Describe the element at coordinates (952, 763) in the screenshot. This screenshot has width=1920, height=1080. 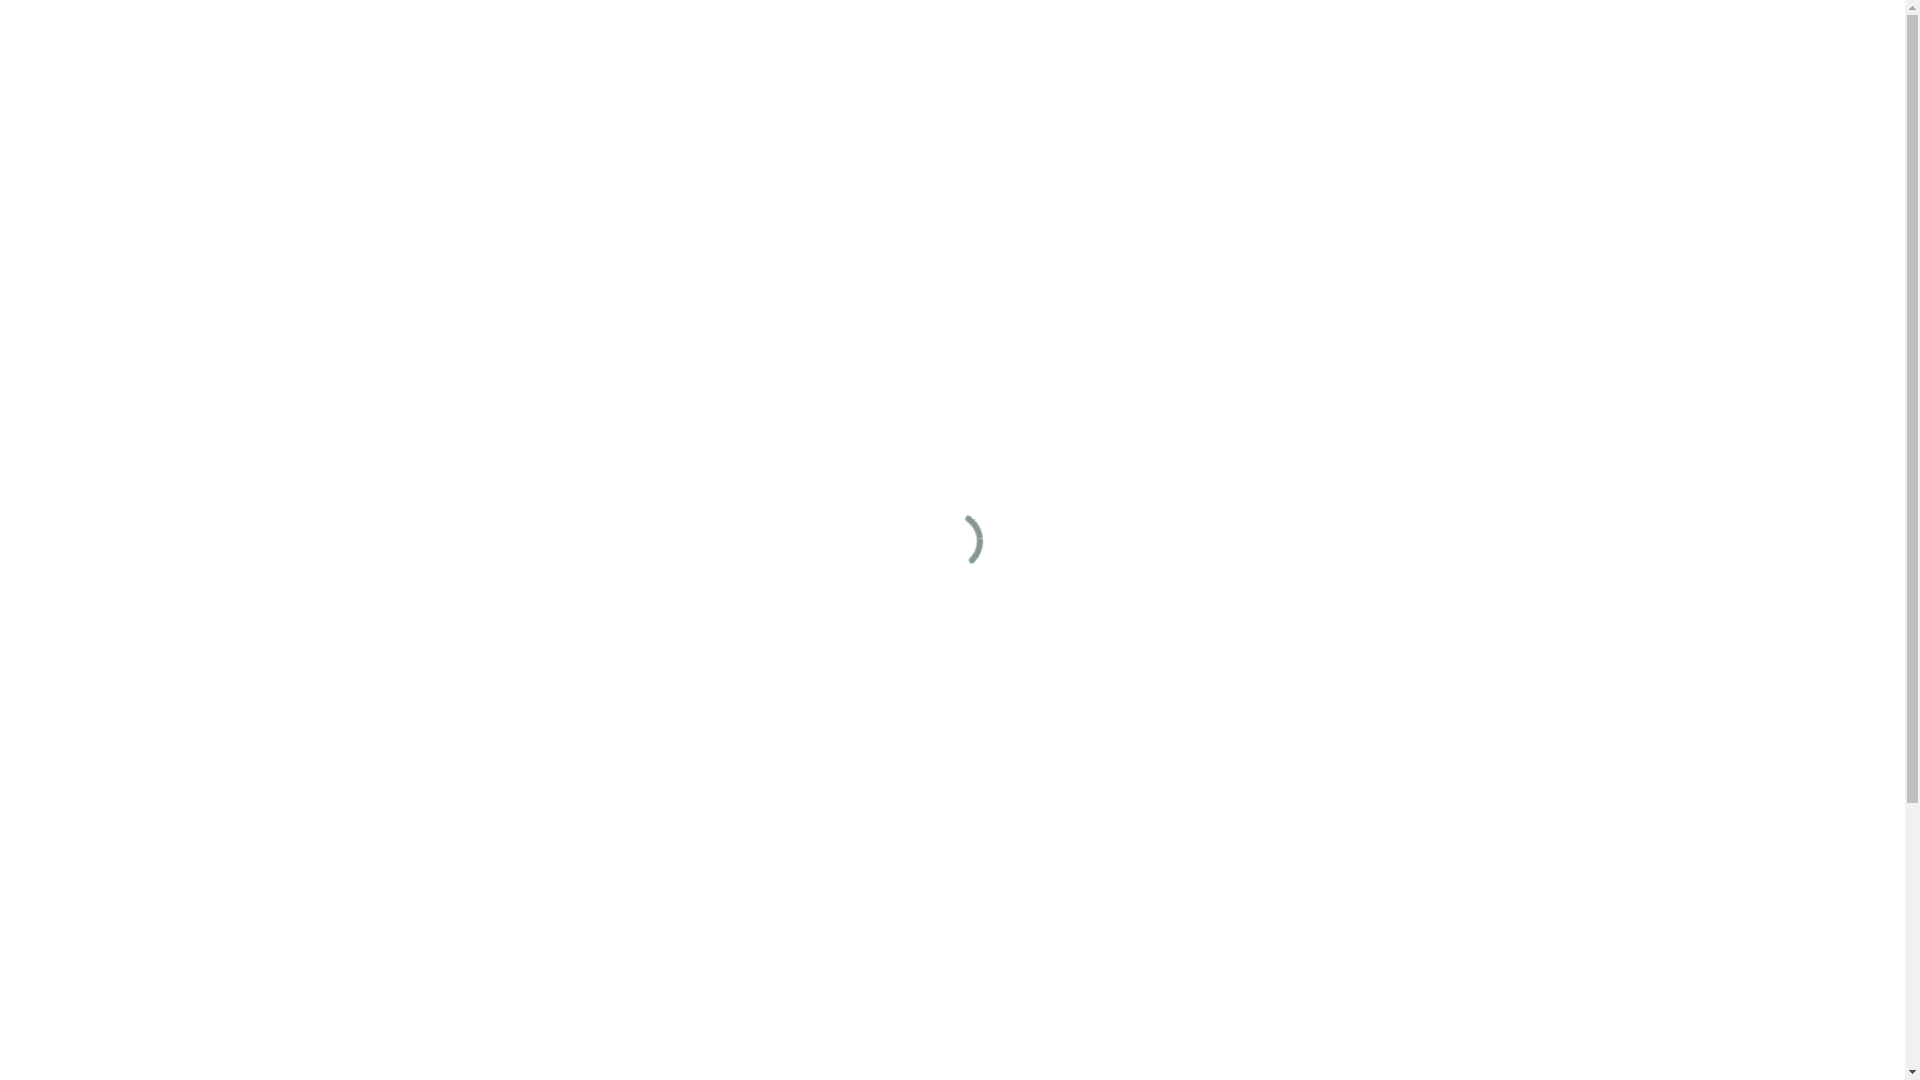
I see `BACK HOME` at that location.